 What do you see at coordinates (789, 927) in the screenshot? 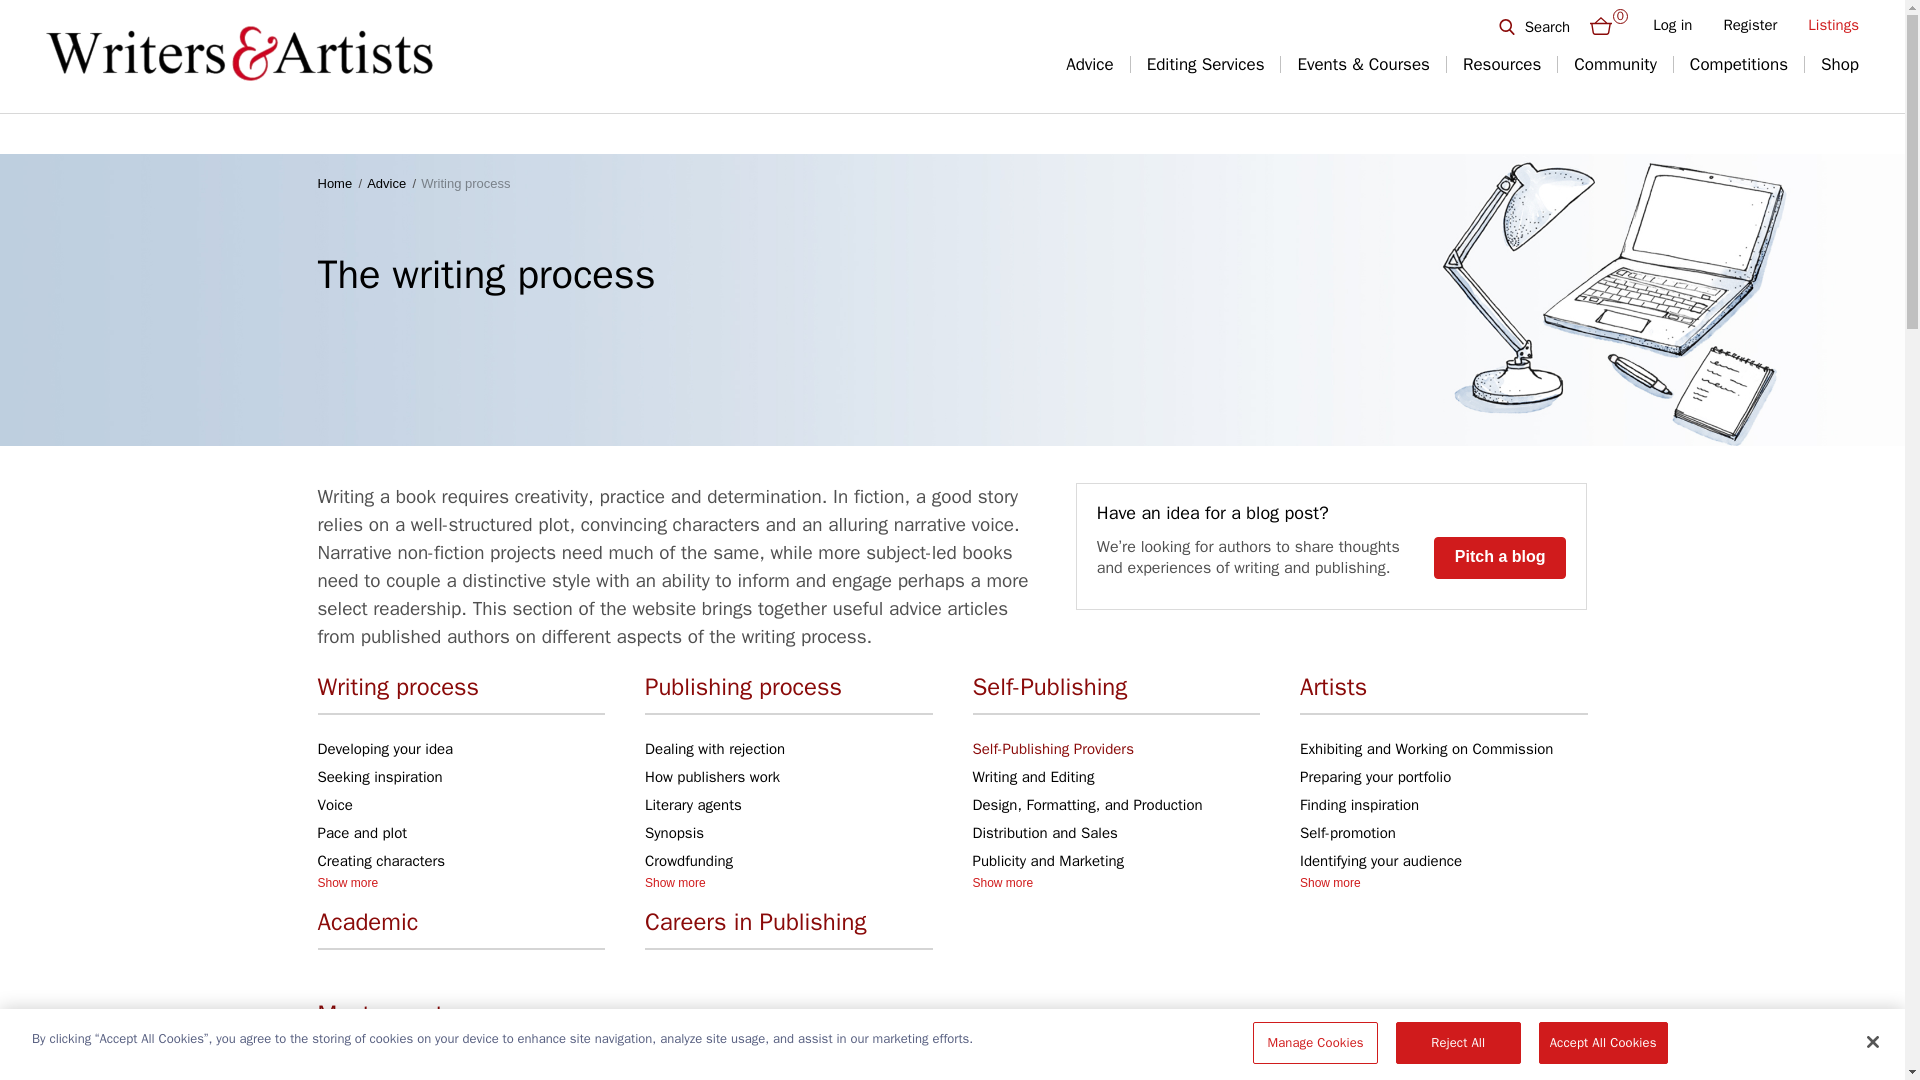
I see `Careers in Publishing` at bounding box center [789, 927].